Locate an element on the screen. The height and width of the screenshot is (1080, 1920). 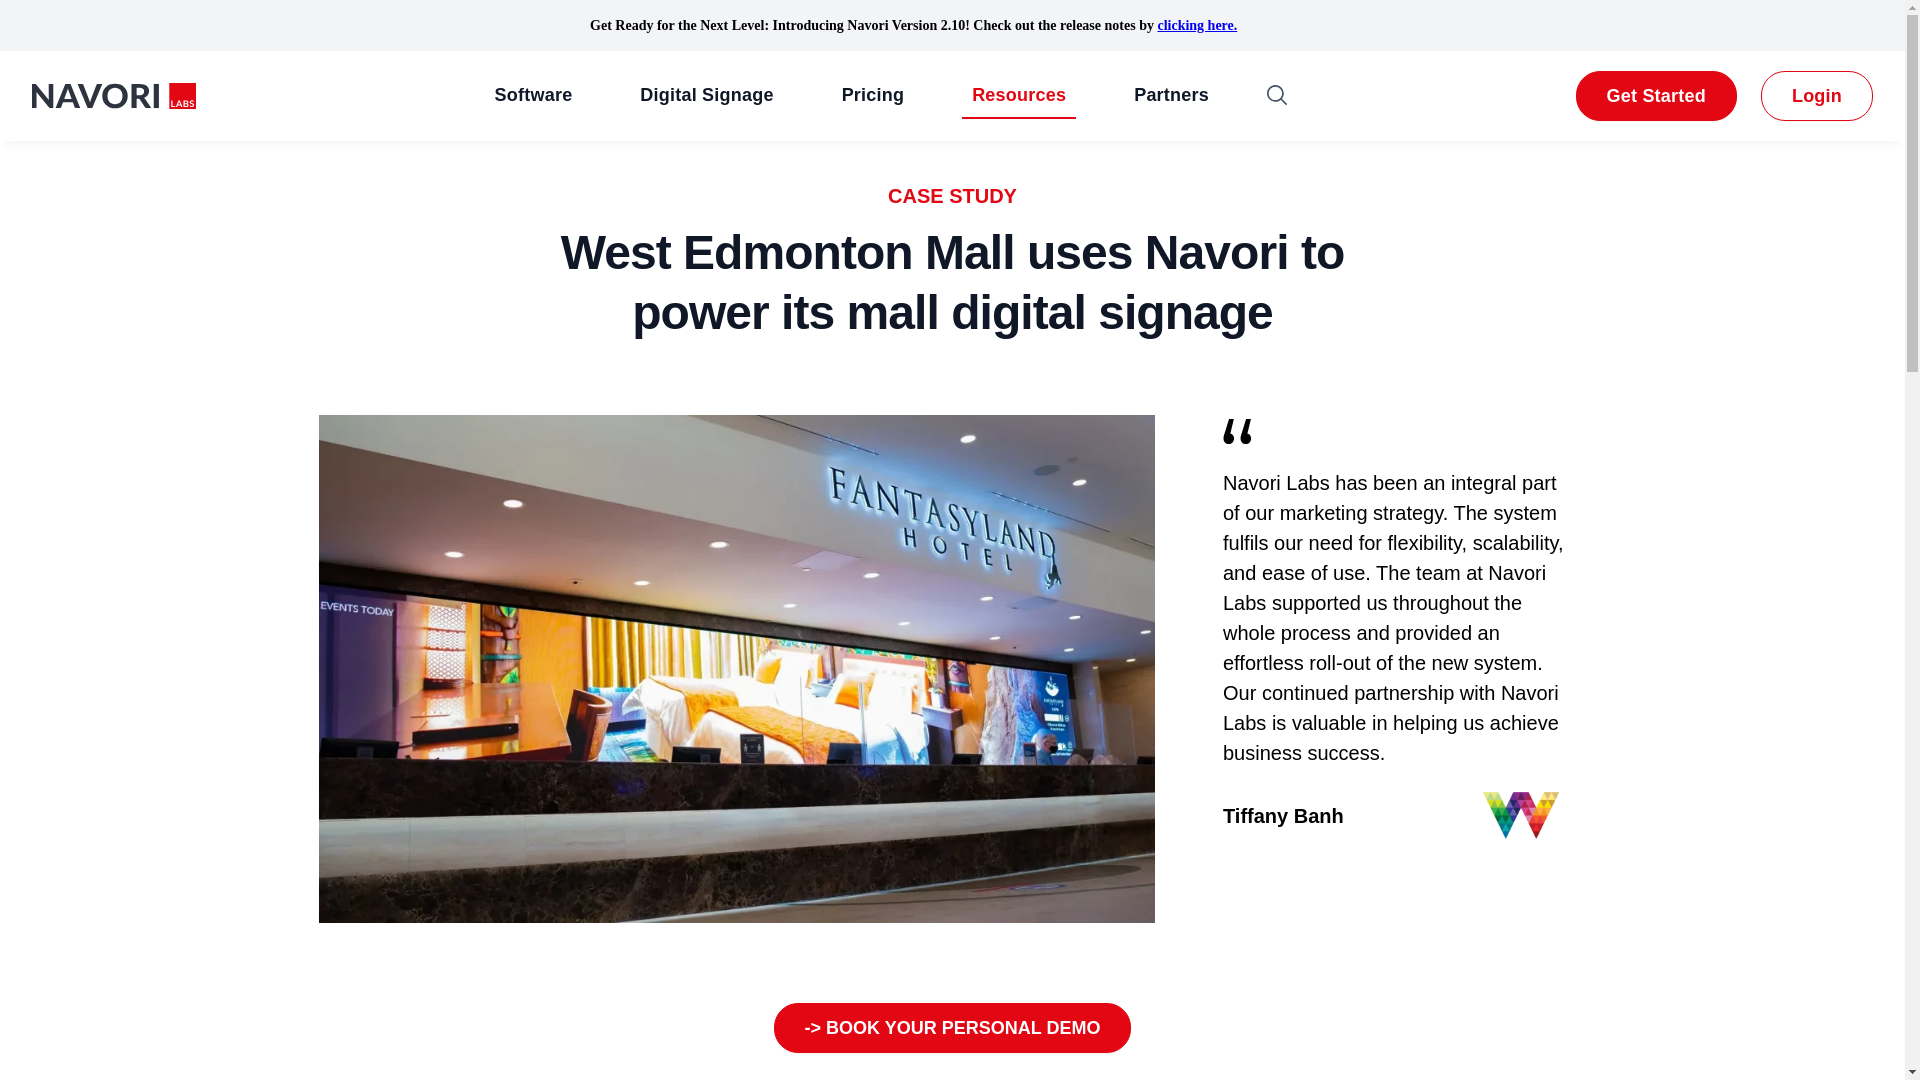
Login In is located at coordinates (1817, 96).